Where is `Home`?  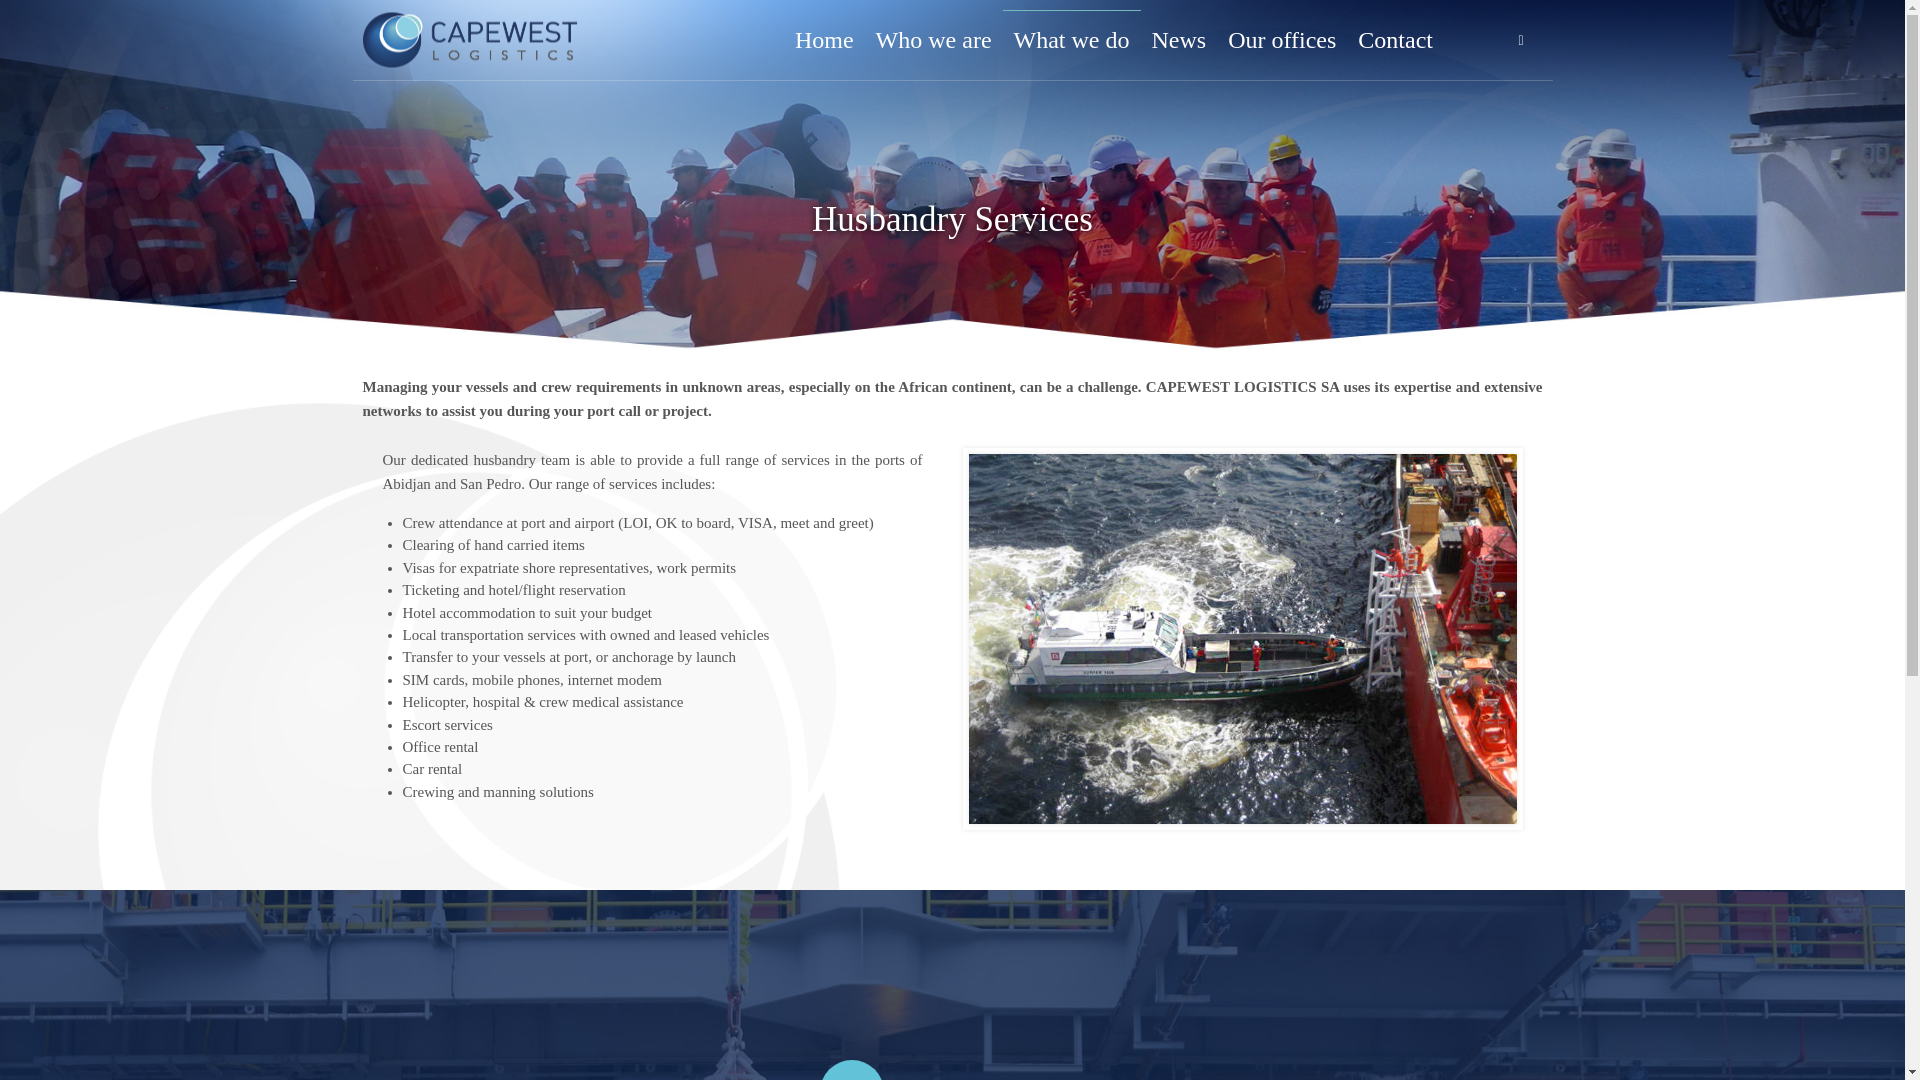 Home is located at coordinates (824, 40).